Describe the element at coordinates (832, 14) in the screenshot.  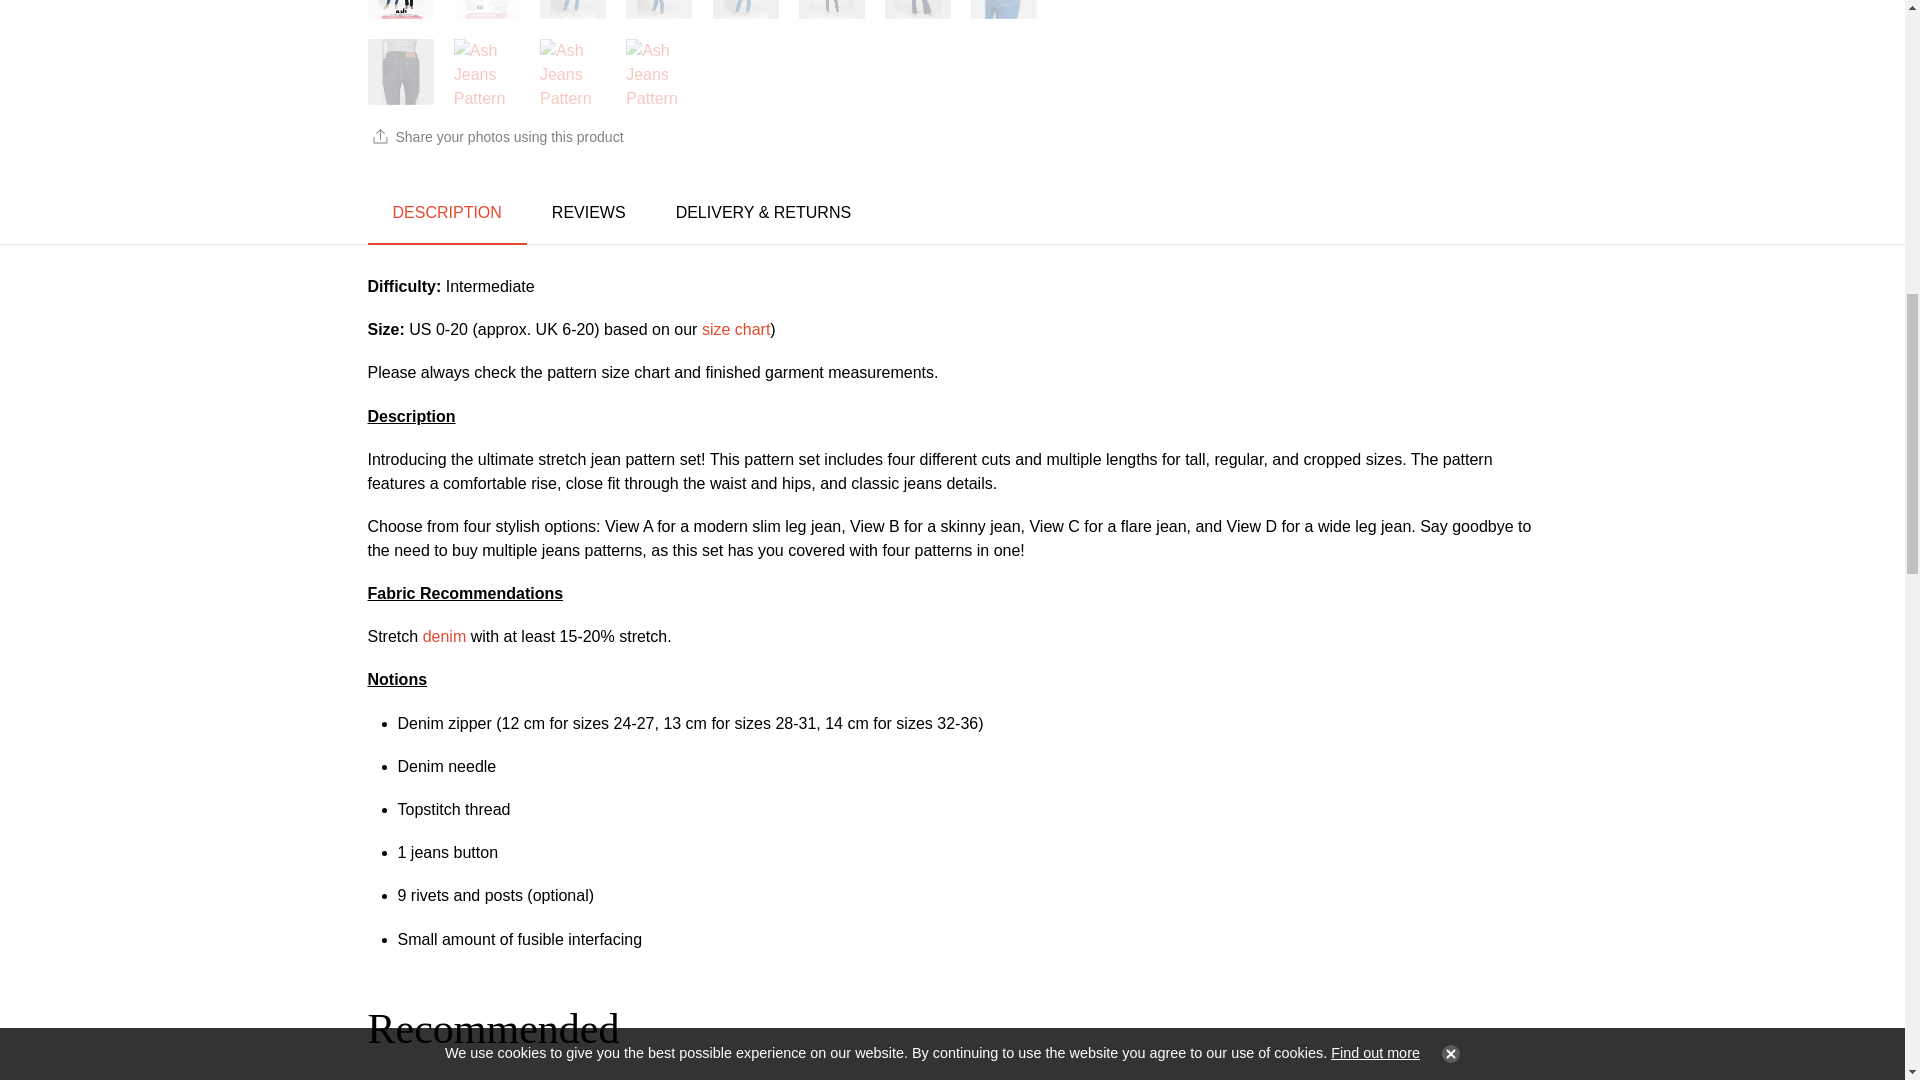
I see `Ash Jeans Pattern By Megan Nielsen MNP2211 4` at that location.